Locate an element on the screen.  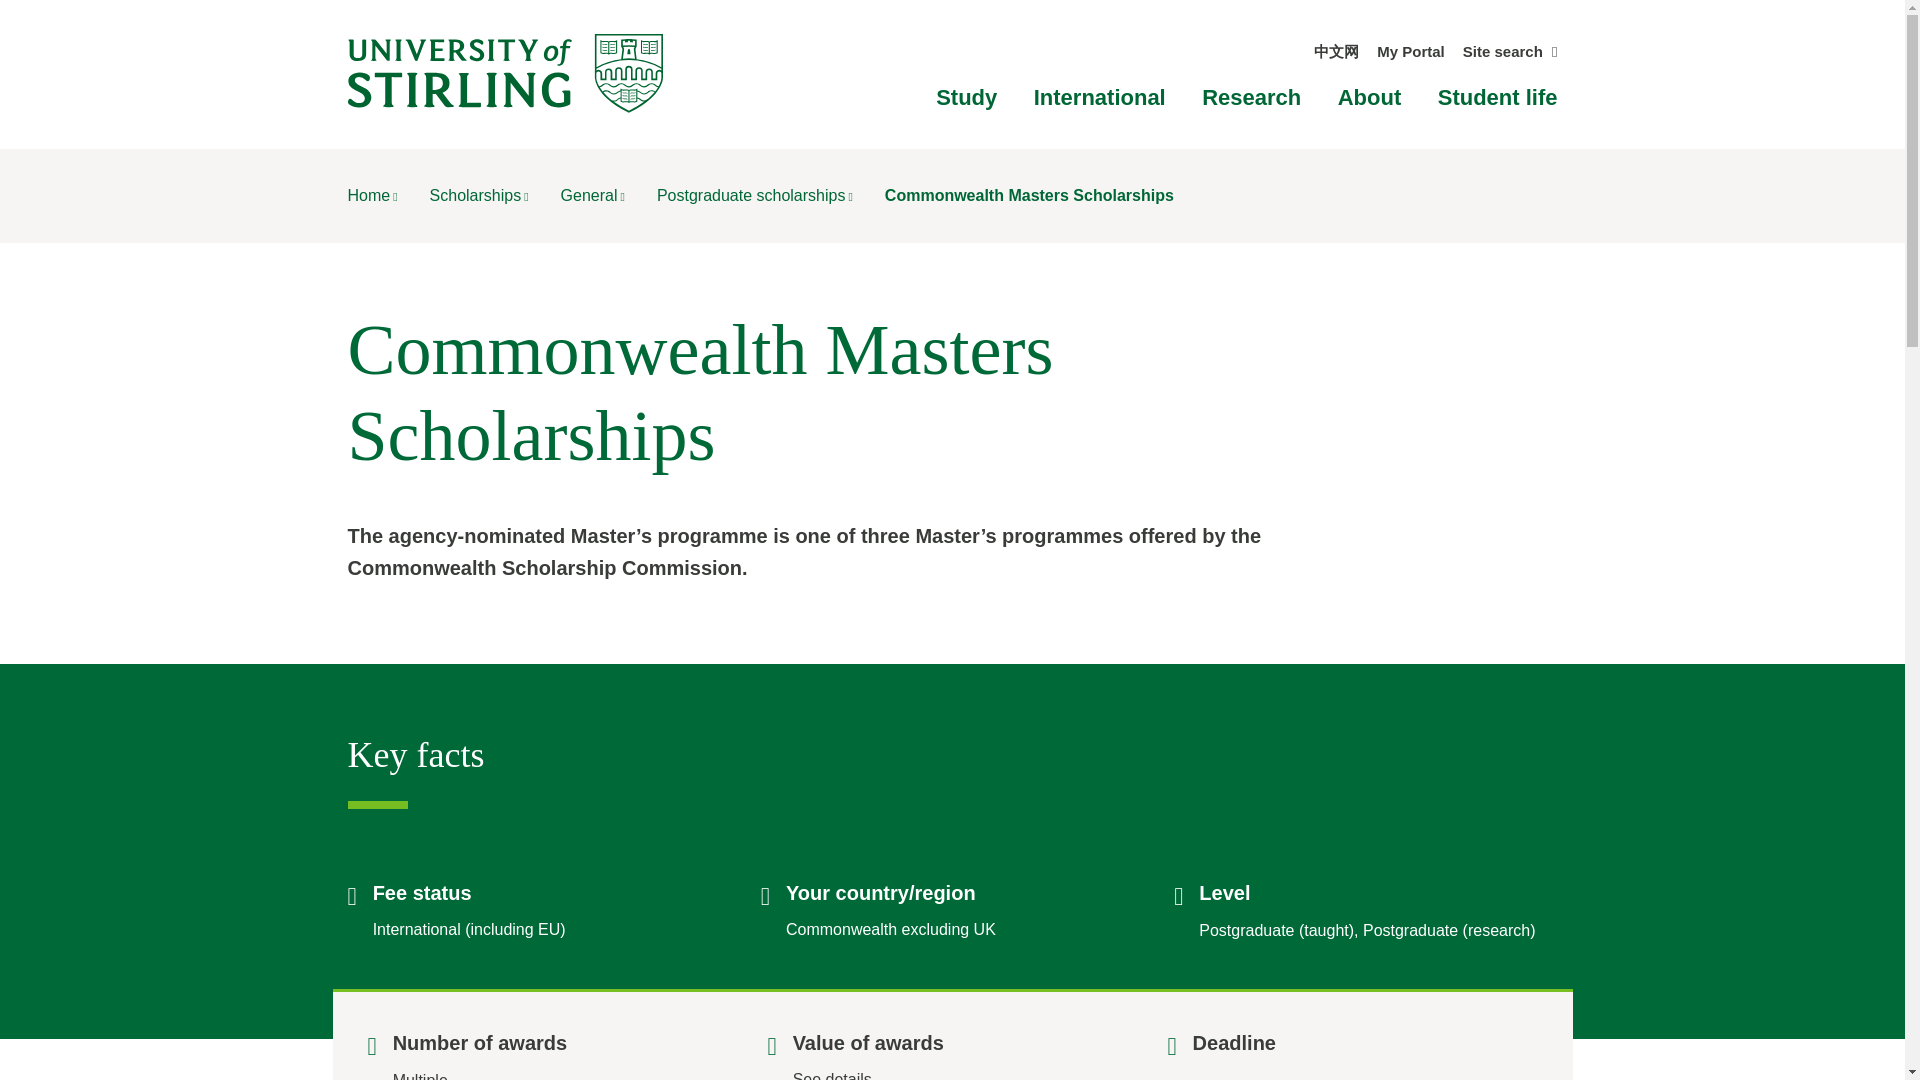
University of Stirling is located at coordinates (504, 72).